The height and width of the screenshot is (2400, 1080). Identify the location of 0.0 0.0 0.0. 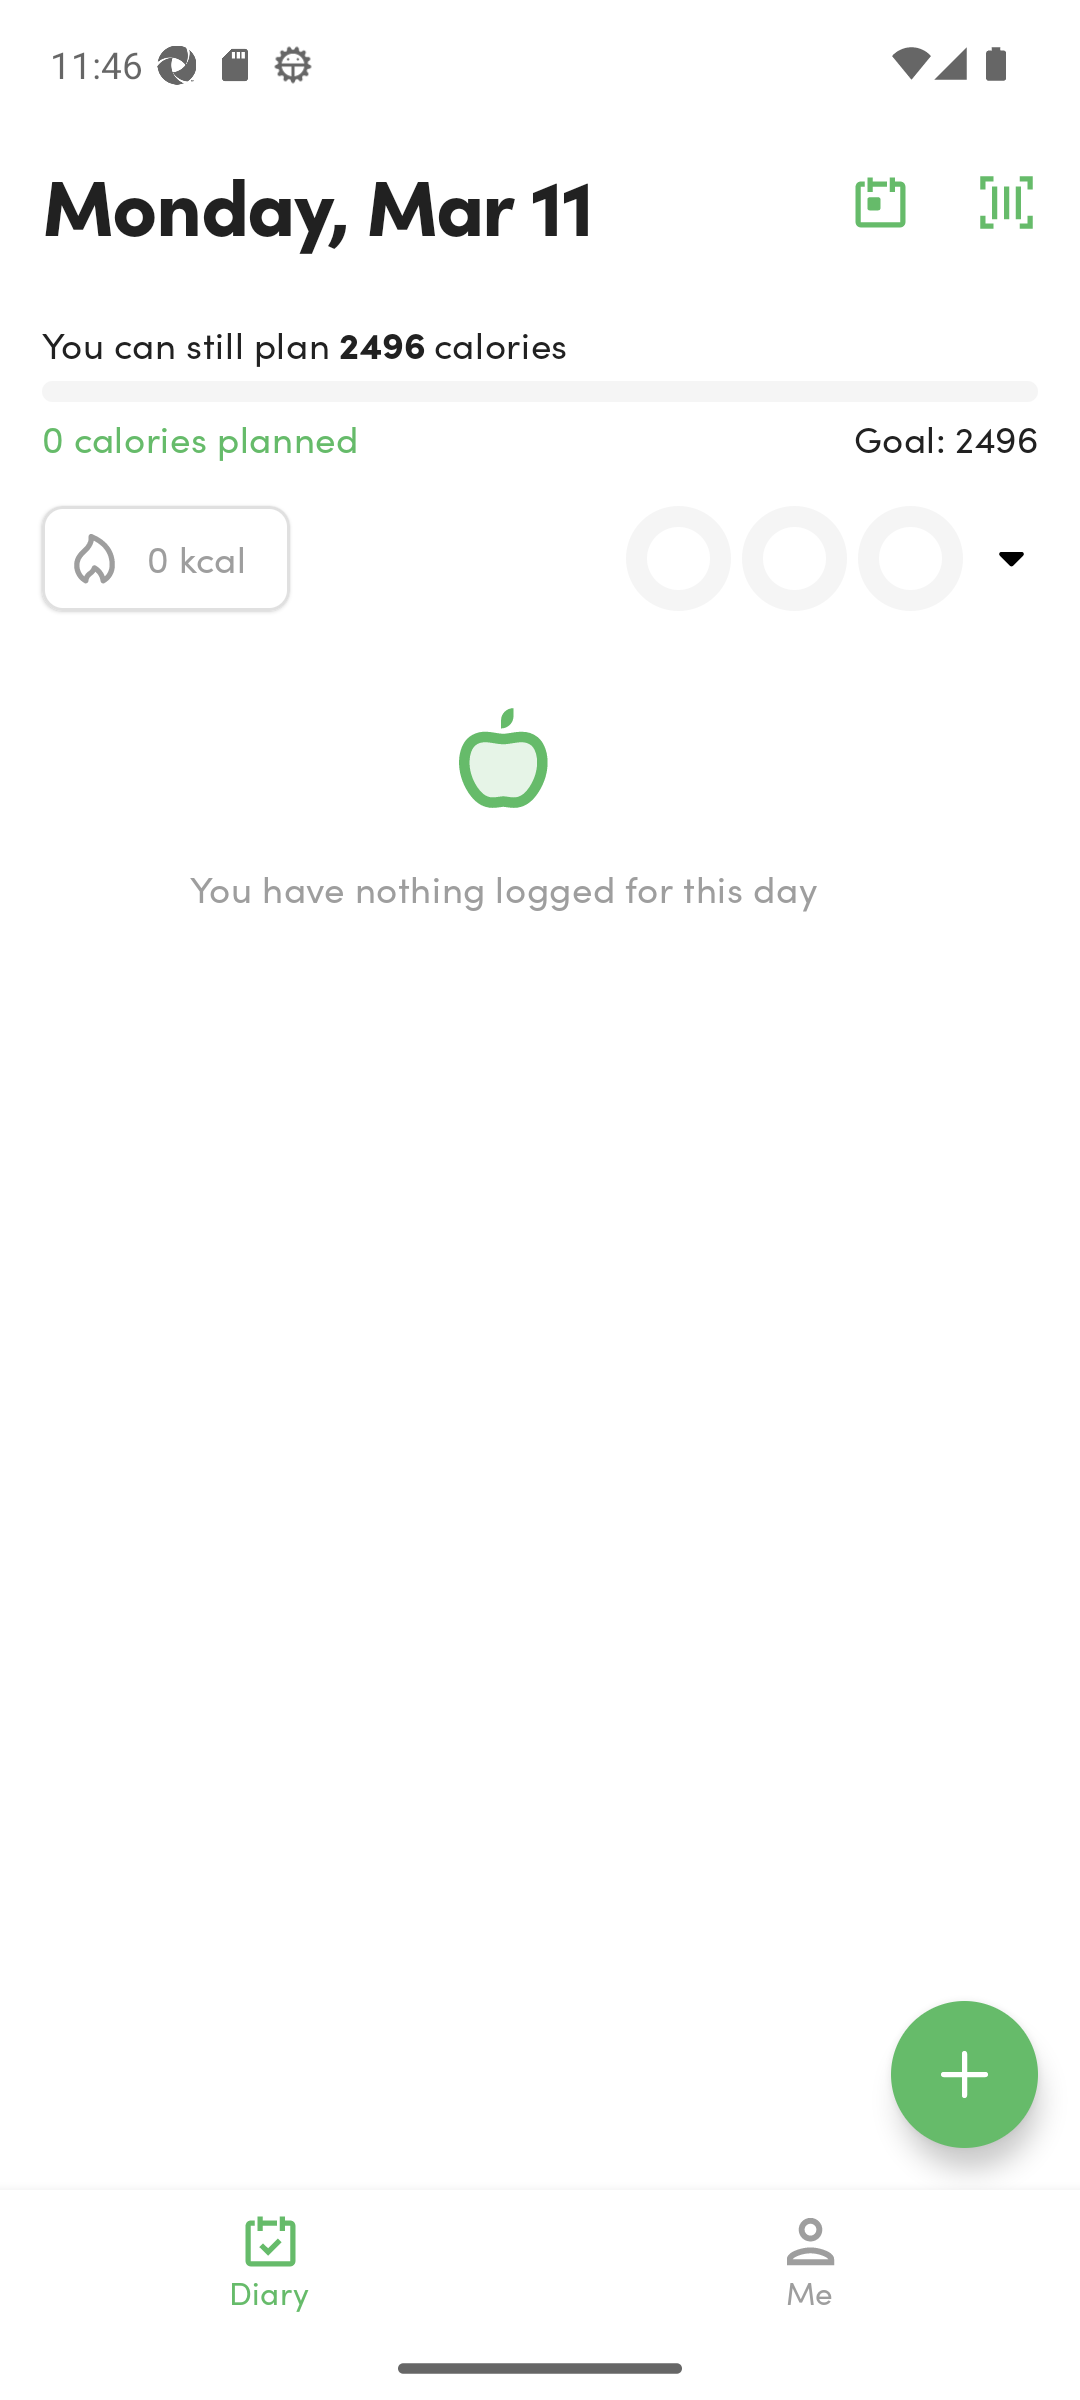
(777, 558).